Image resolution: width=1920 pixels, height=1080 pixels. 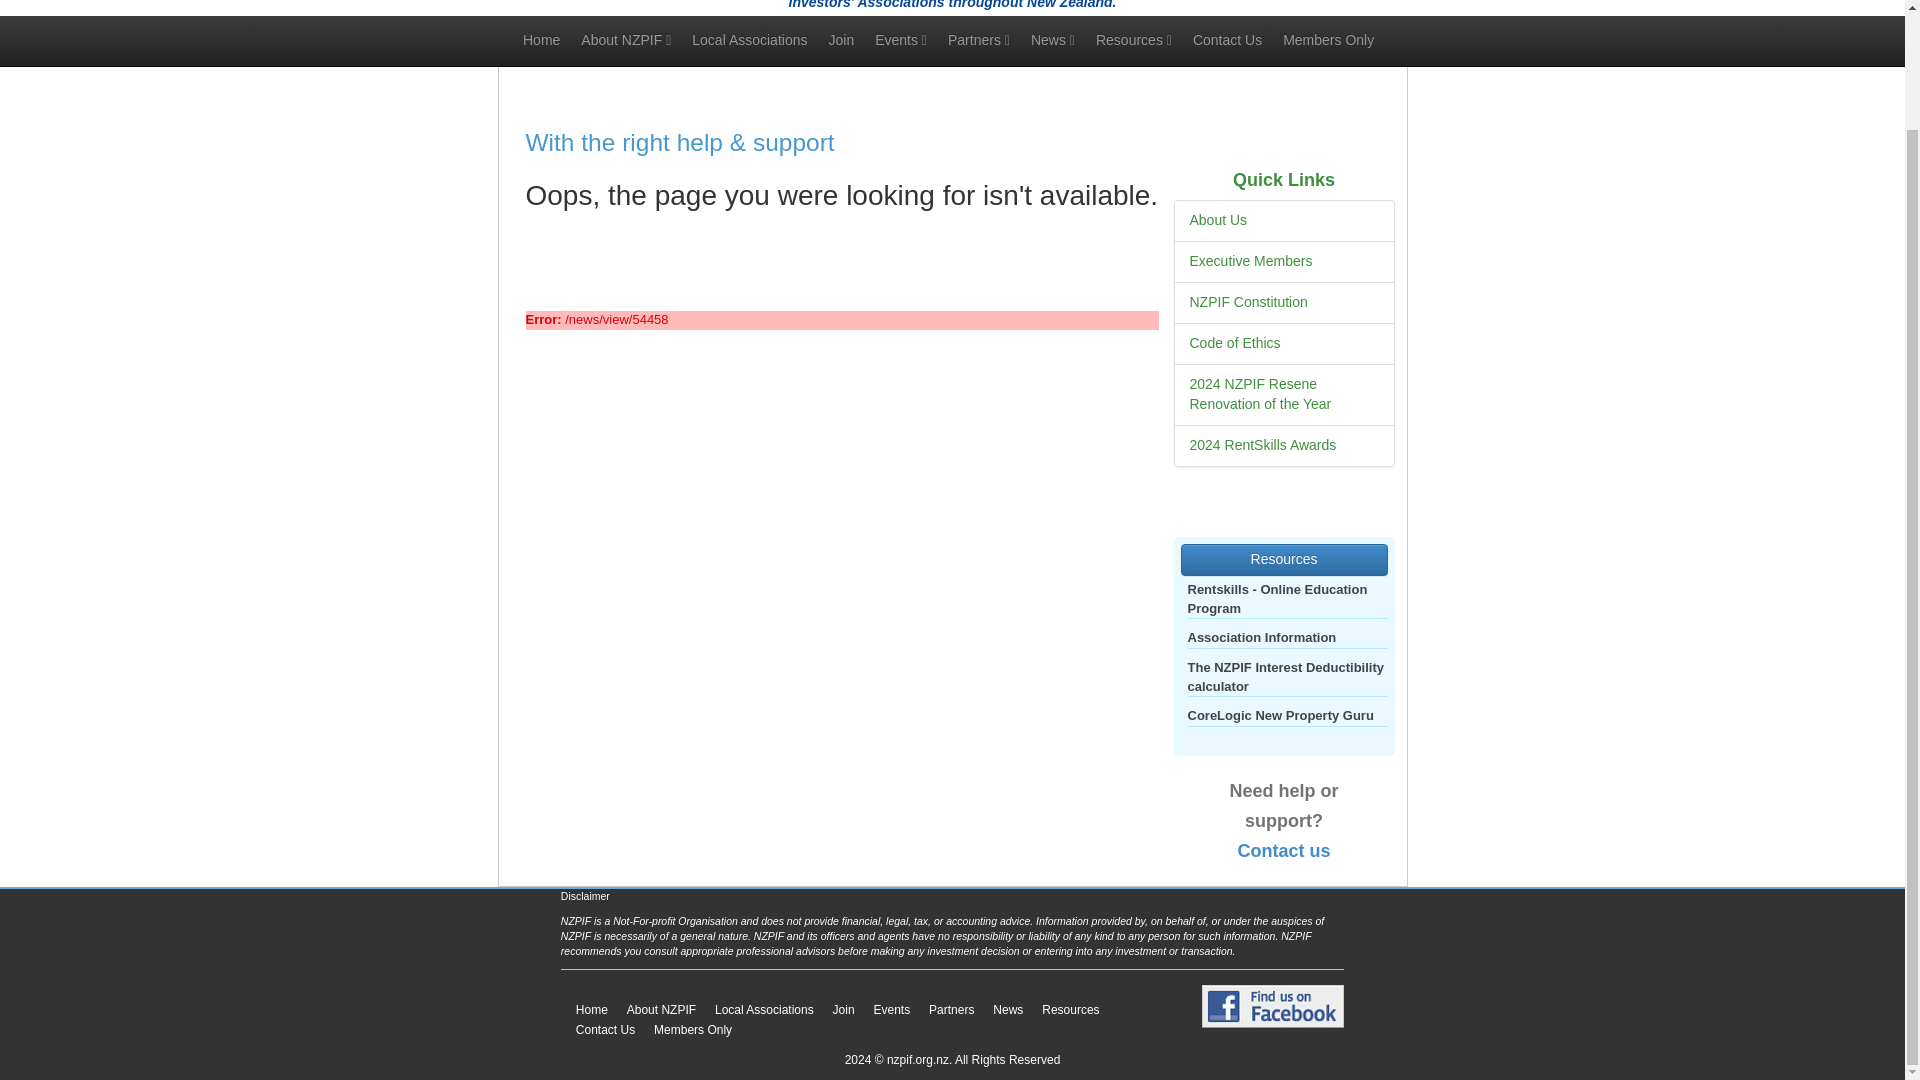 What do you see at coordinates (626, 40) in the screenshot?
I see `About NZPIF` at bounding box center [626, 40].